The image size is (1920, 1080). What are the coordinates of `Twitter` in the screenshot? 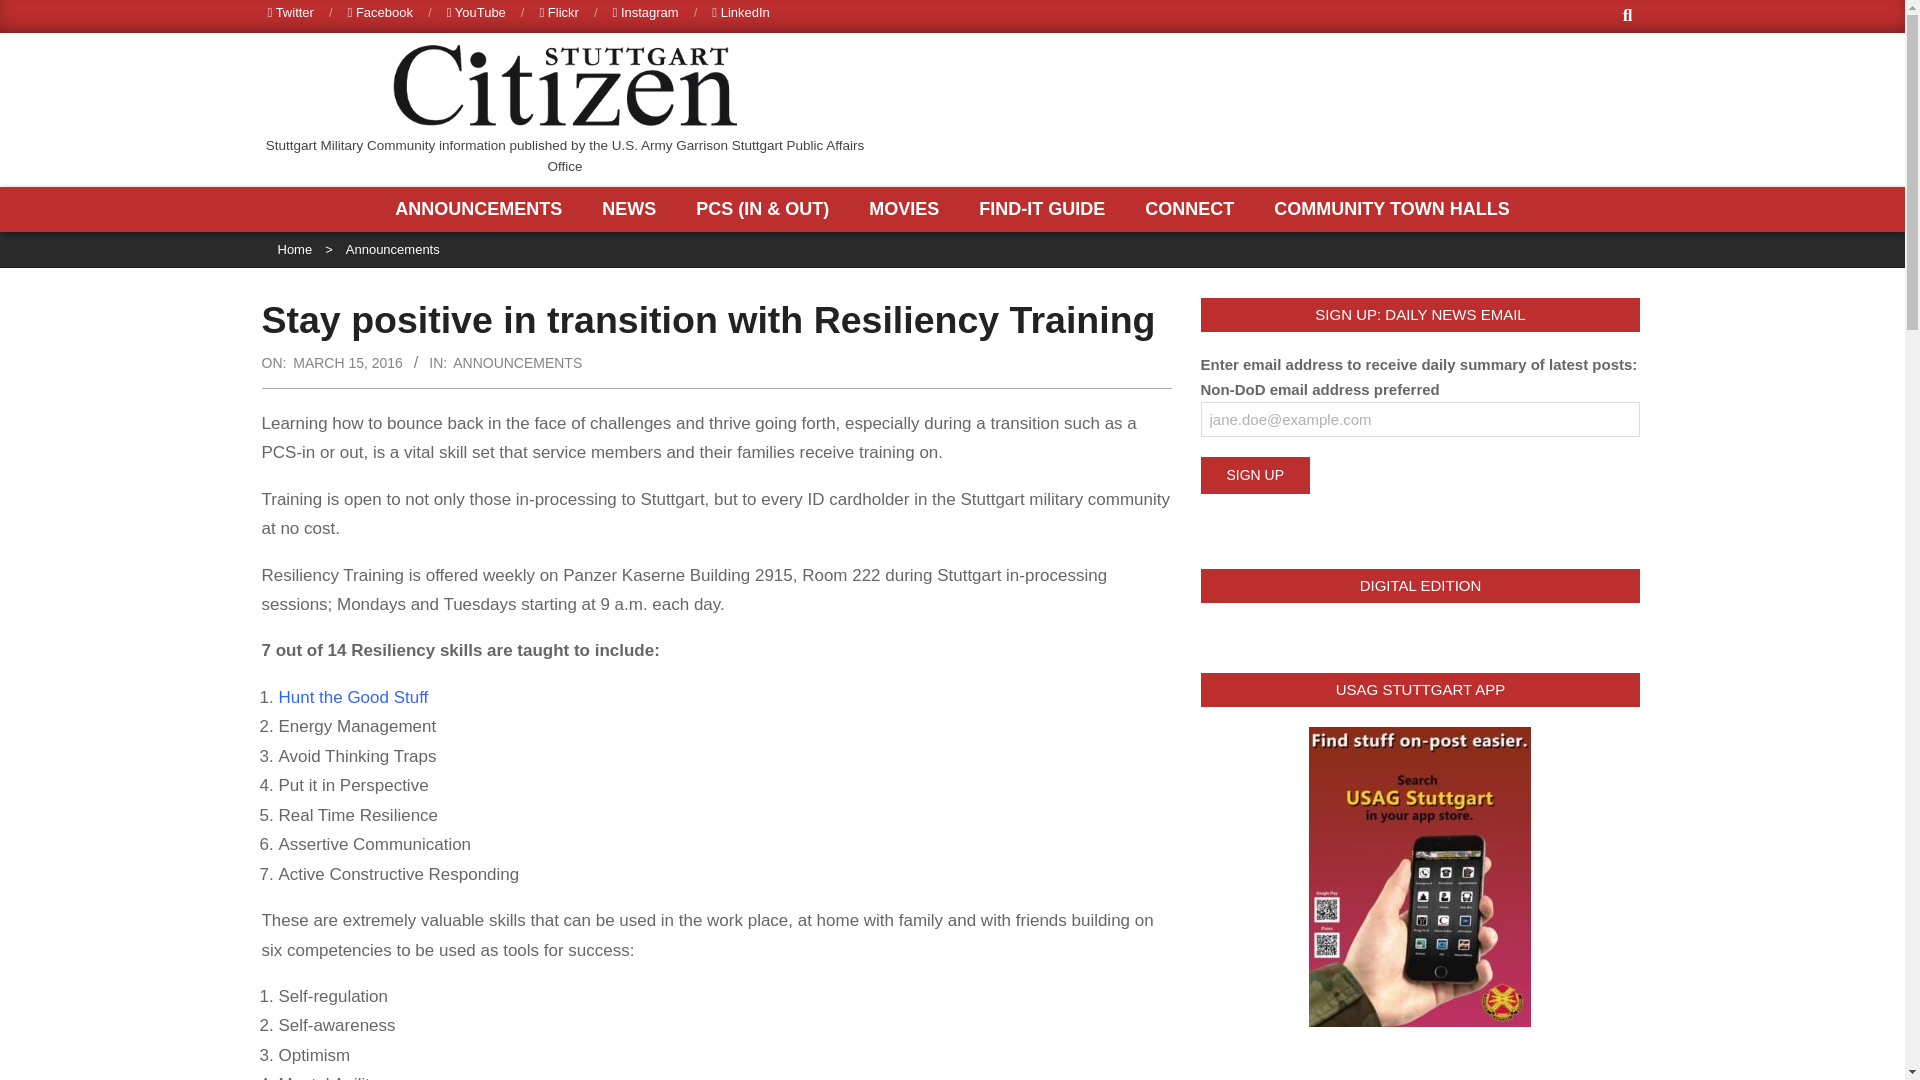 It's located at (291, 12).